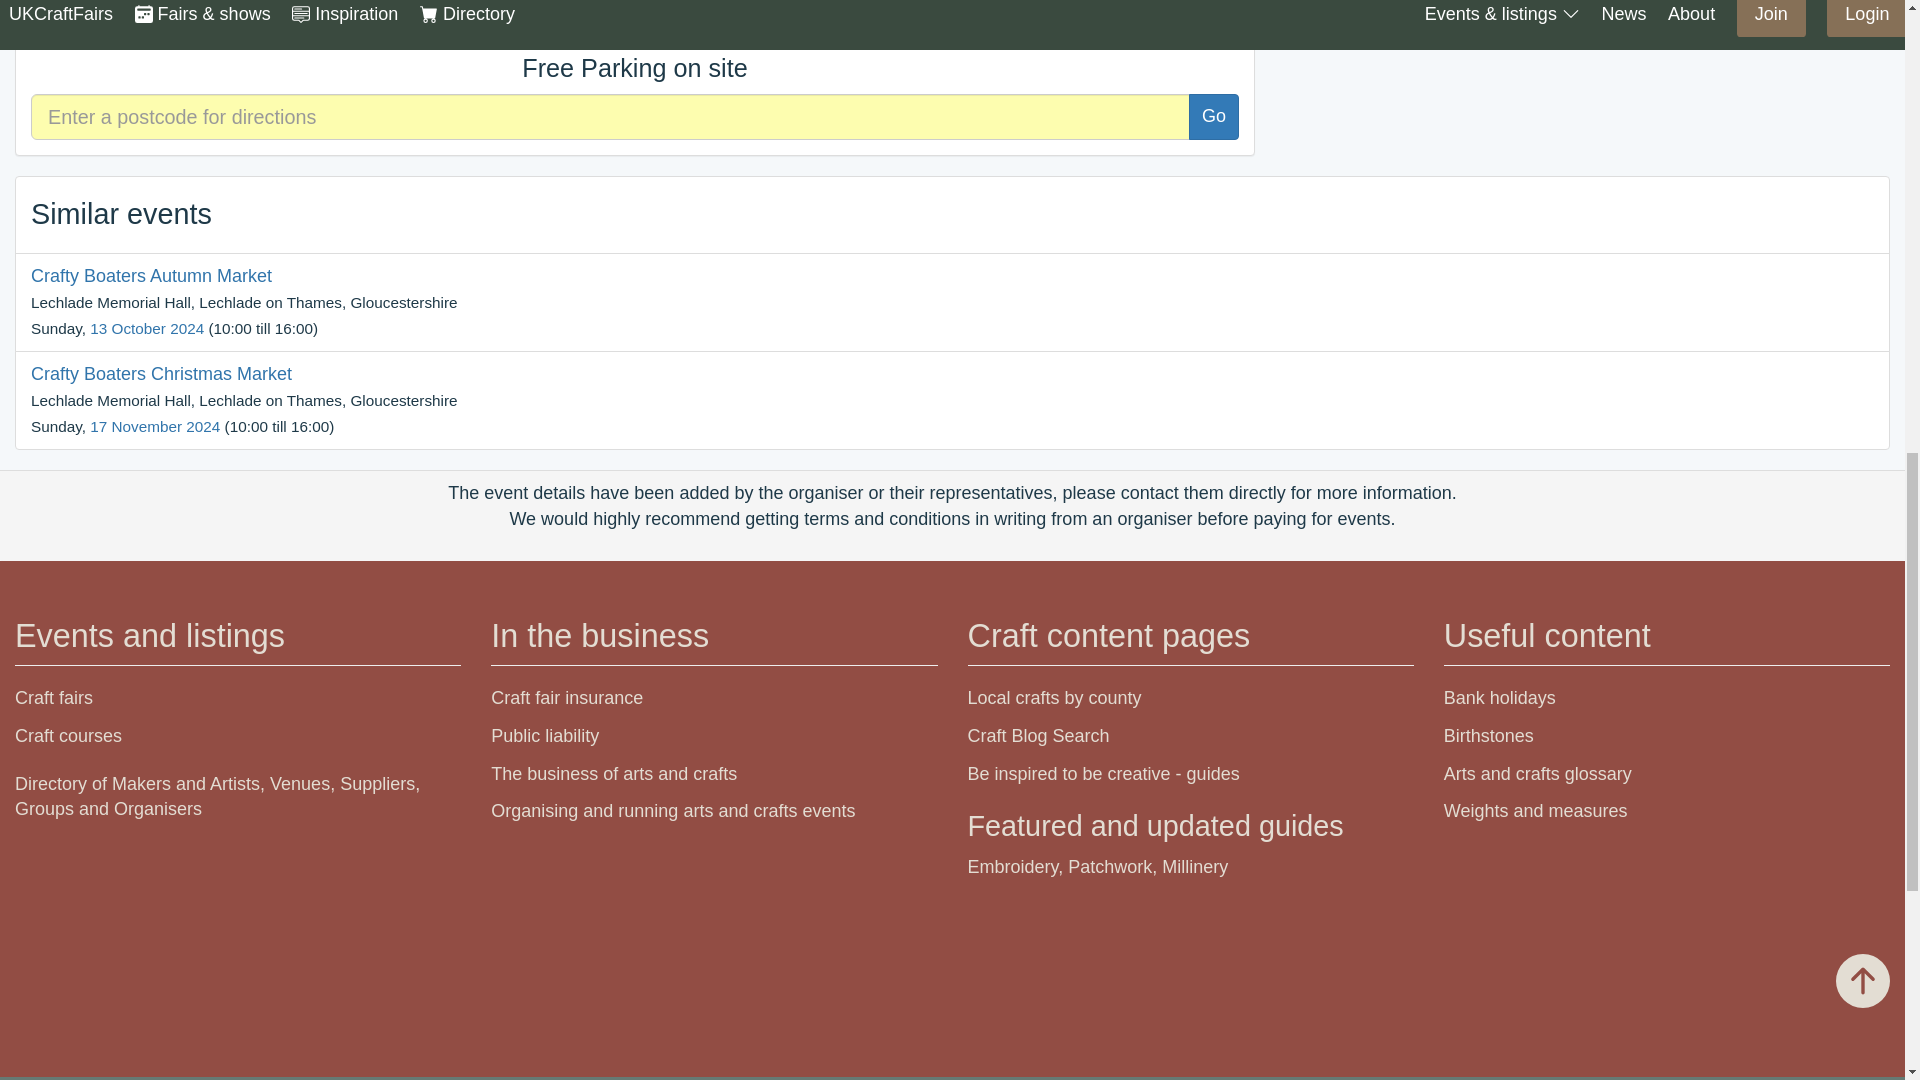 The image size is (1920, 1080). I want to click on Lechlade on Thames, so click(536, 23).